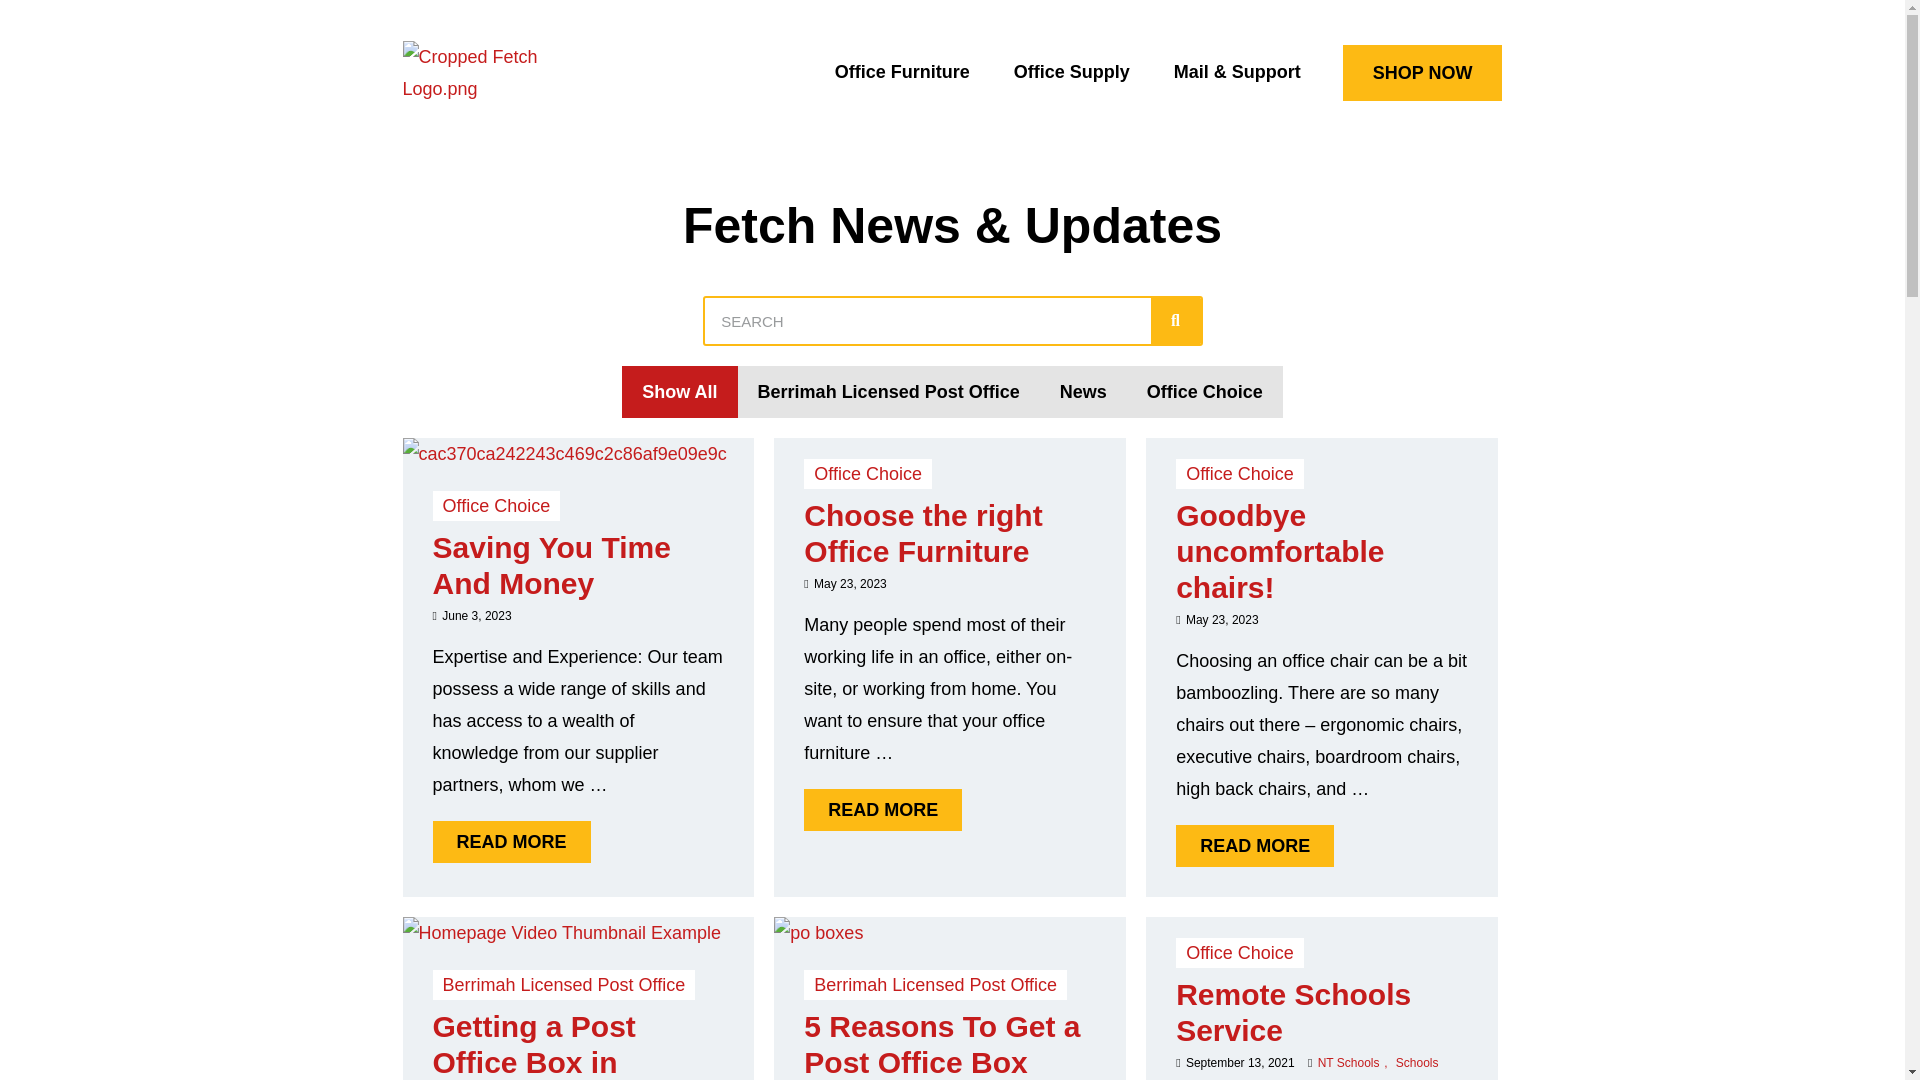 The height and width of the screenshot is (1080, 1920). Describe the element at coordinates (883, 810) in the screenshot. I see `READ MORE` at that location.